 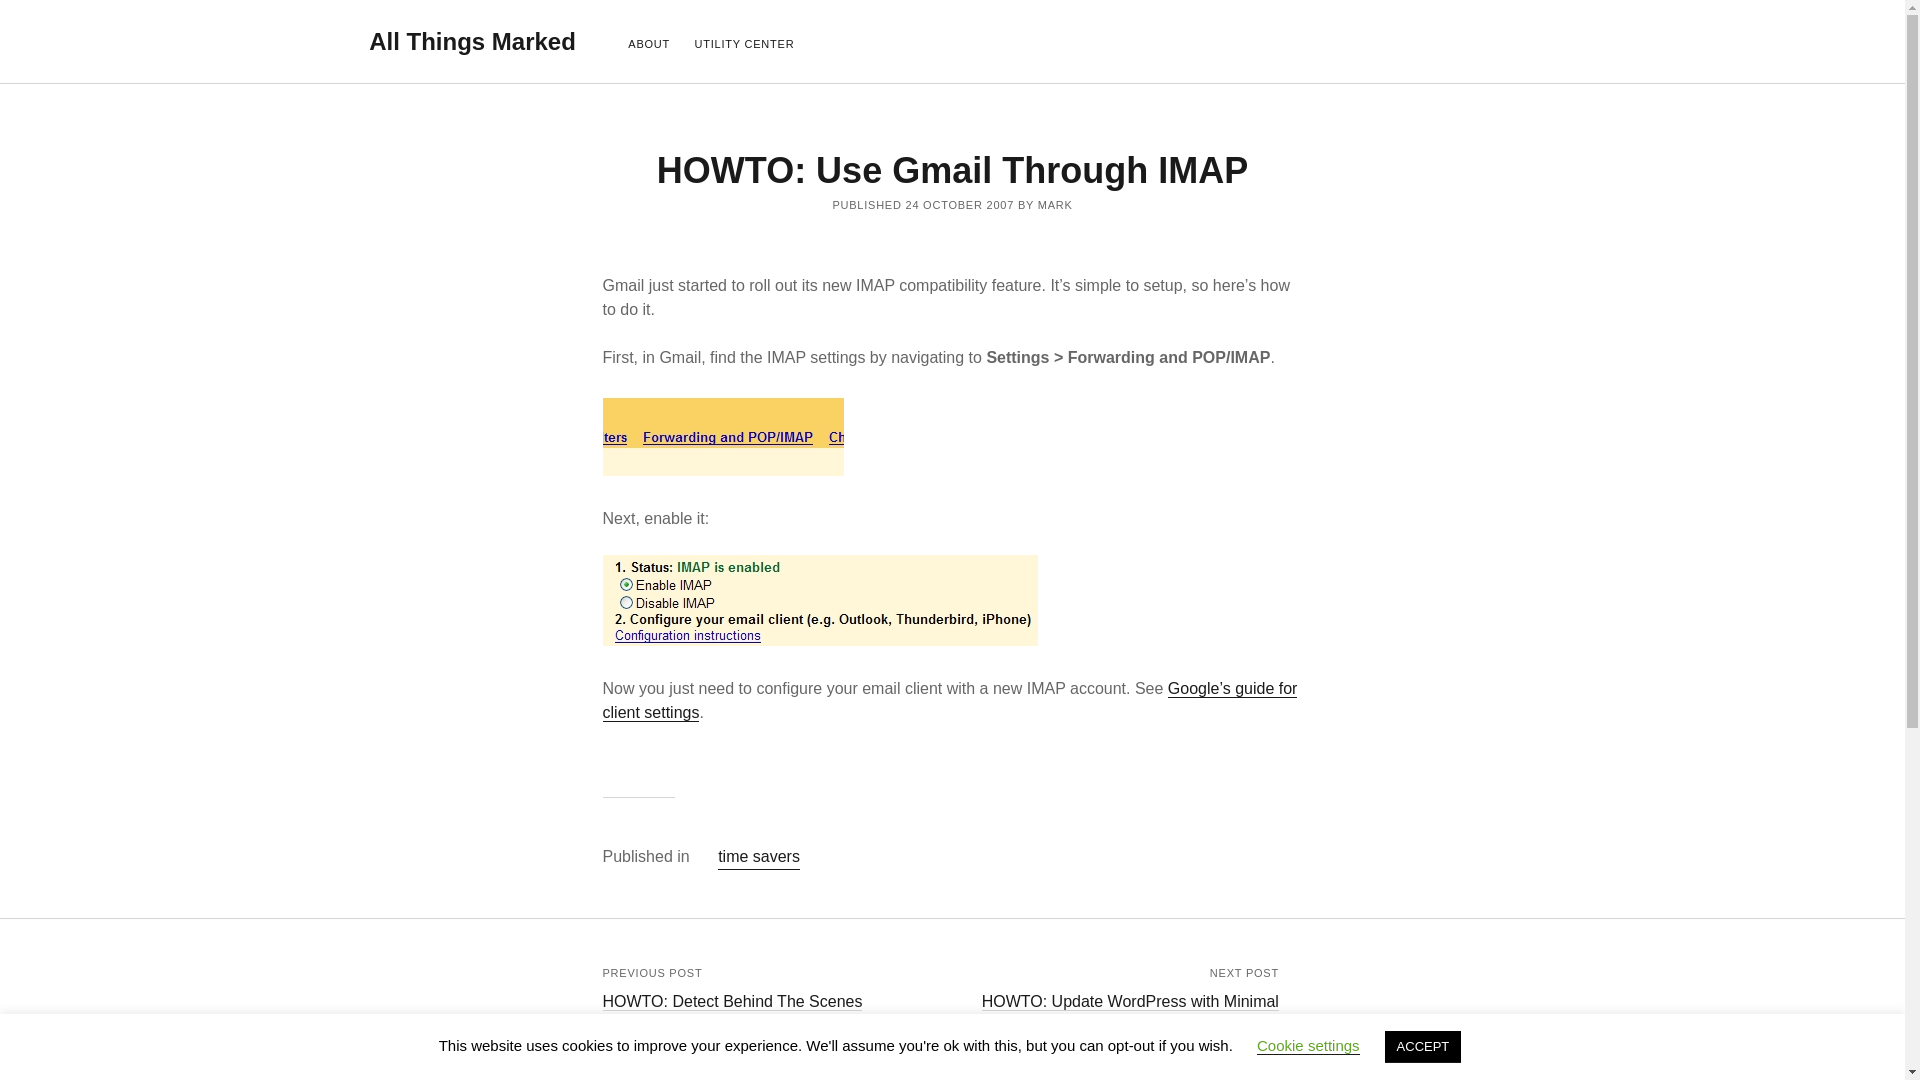 What do you see at coordinates (759, 857) in the screenshot?
I see `time savers` at bounding box center [759, 857].